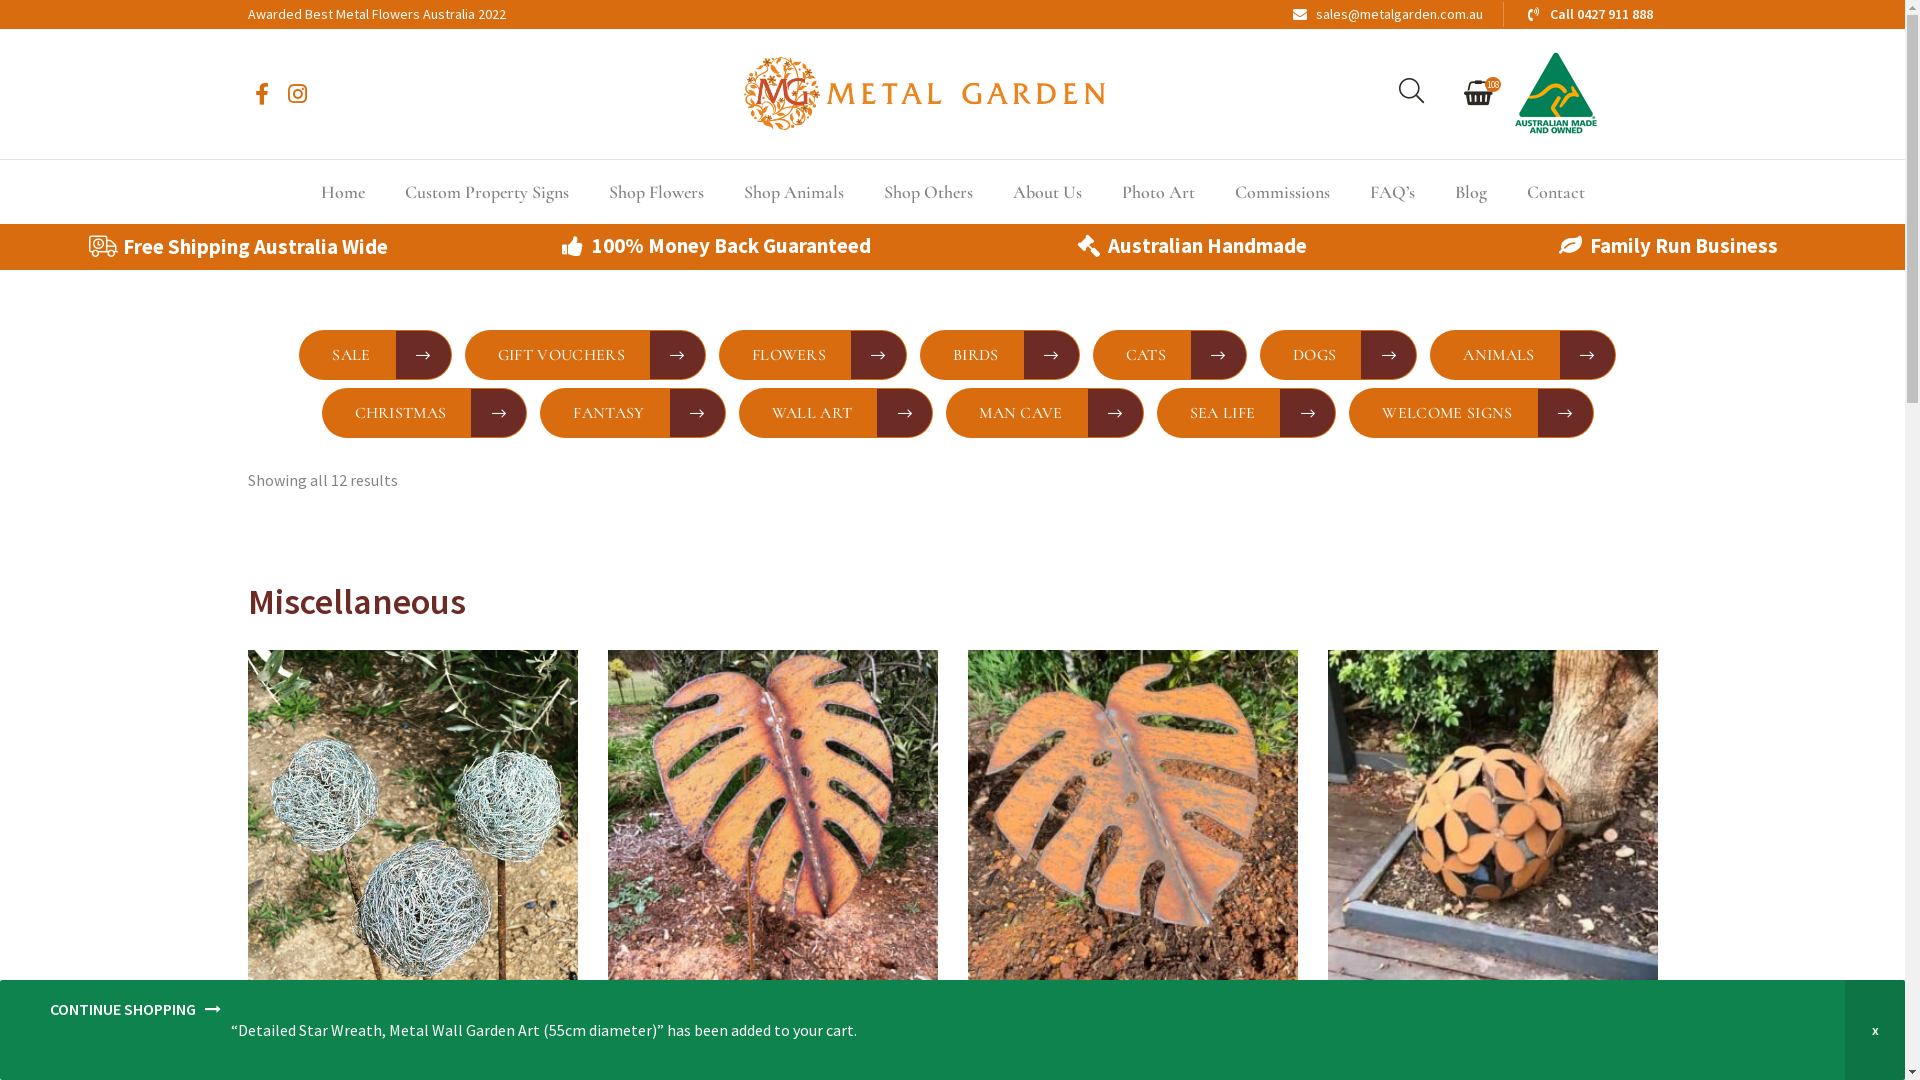 The width and height of the screenshot is (1920, 1080). Describe the element at coordinates (1388, 14) in the screenshot. I see `sales@metalgarden.com.au` at that location.